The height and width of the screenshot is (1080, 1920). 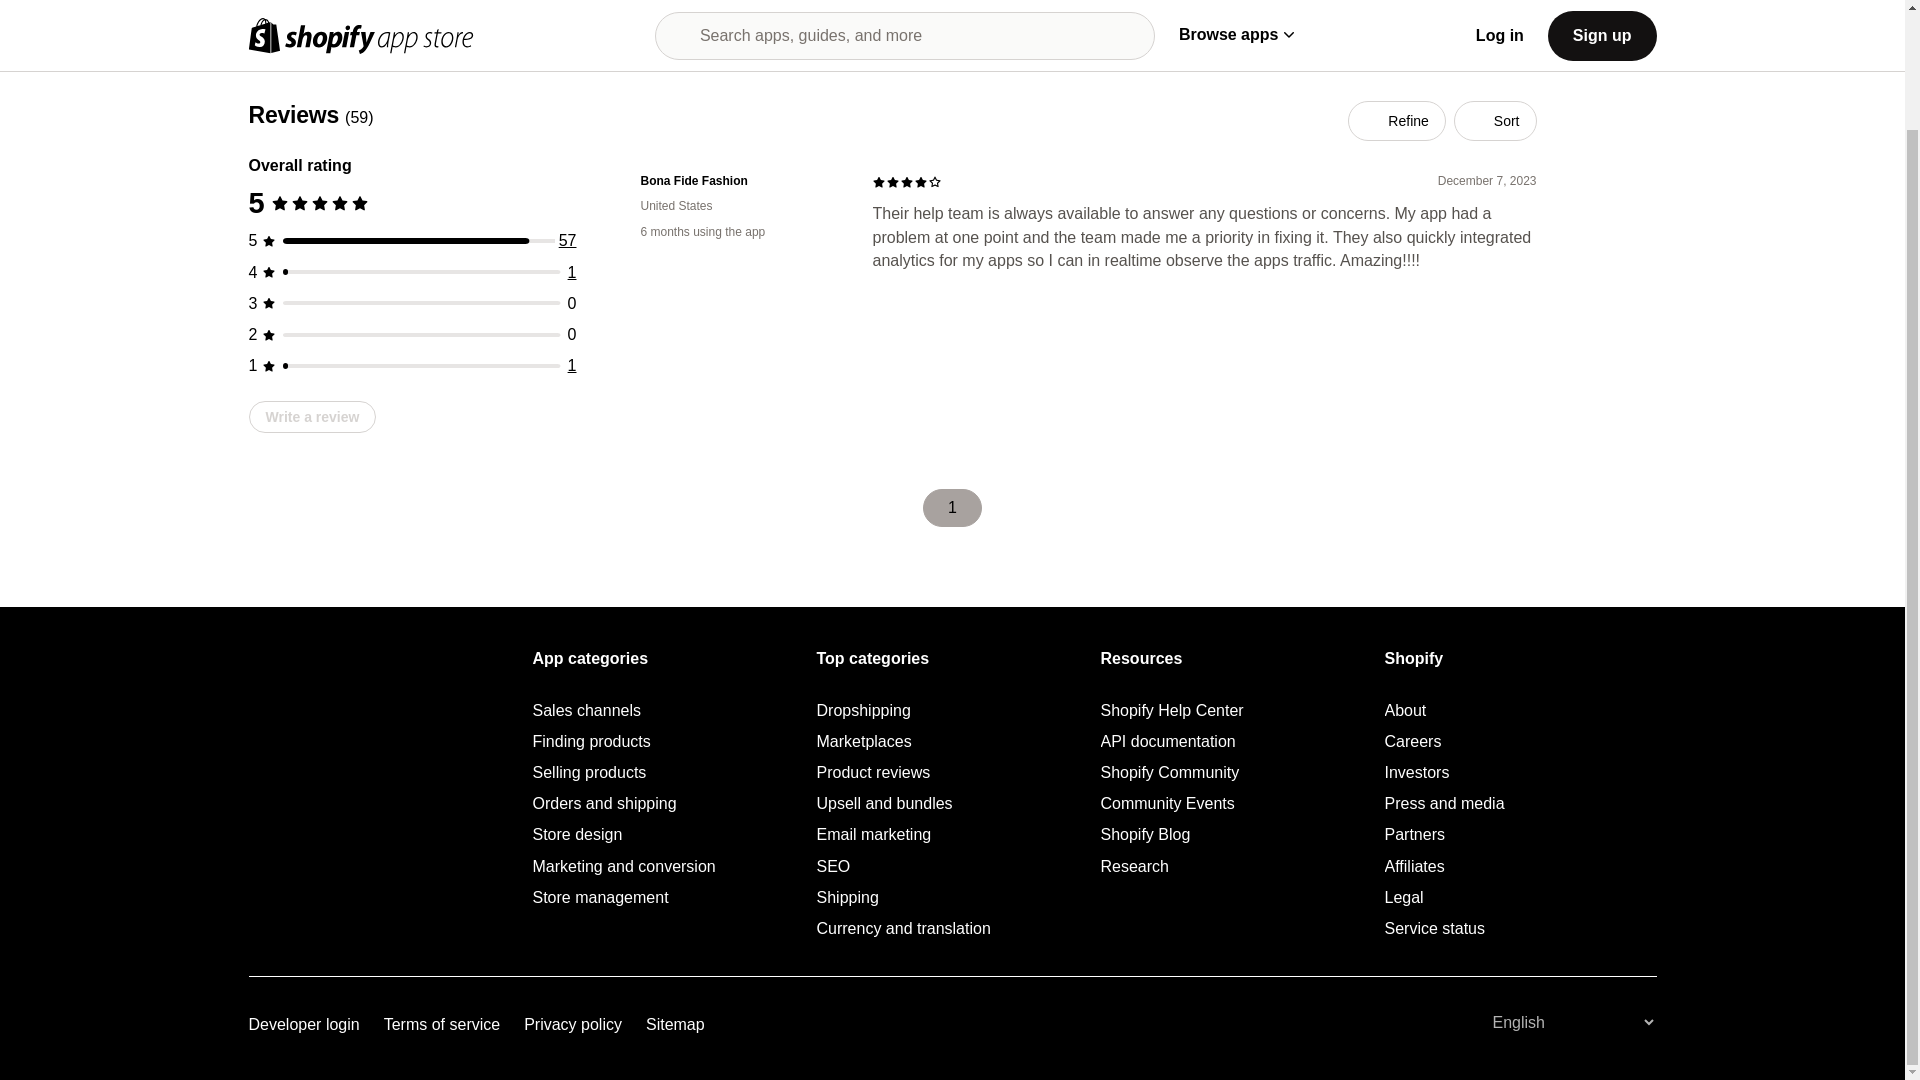 What do you see at coordinates (740, 181) in the screenshot?
I see `Bona Fide Fashion` at bounding box center [740, 181].